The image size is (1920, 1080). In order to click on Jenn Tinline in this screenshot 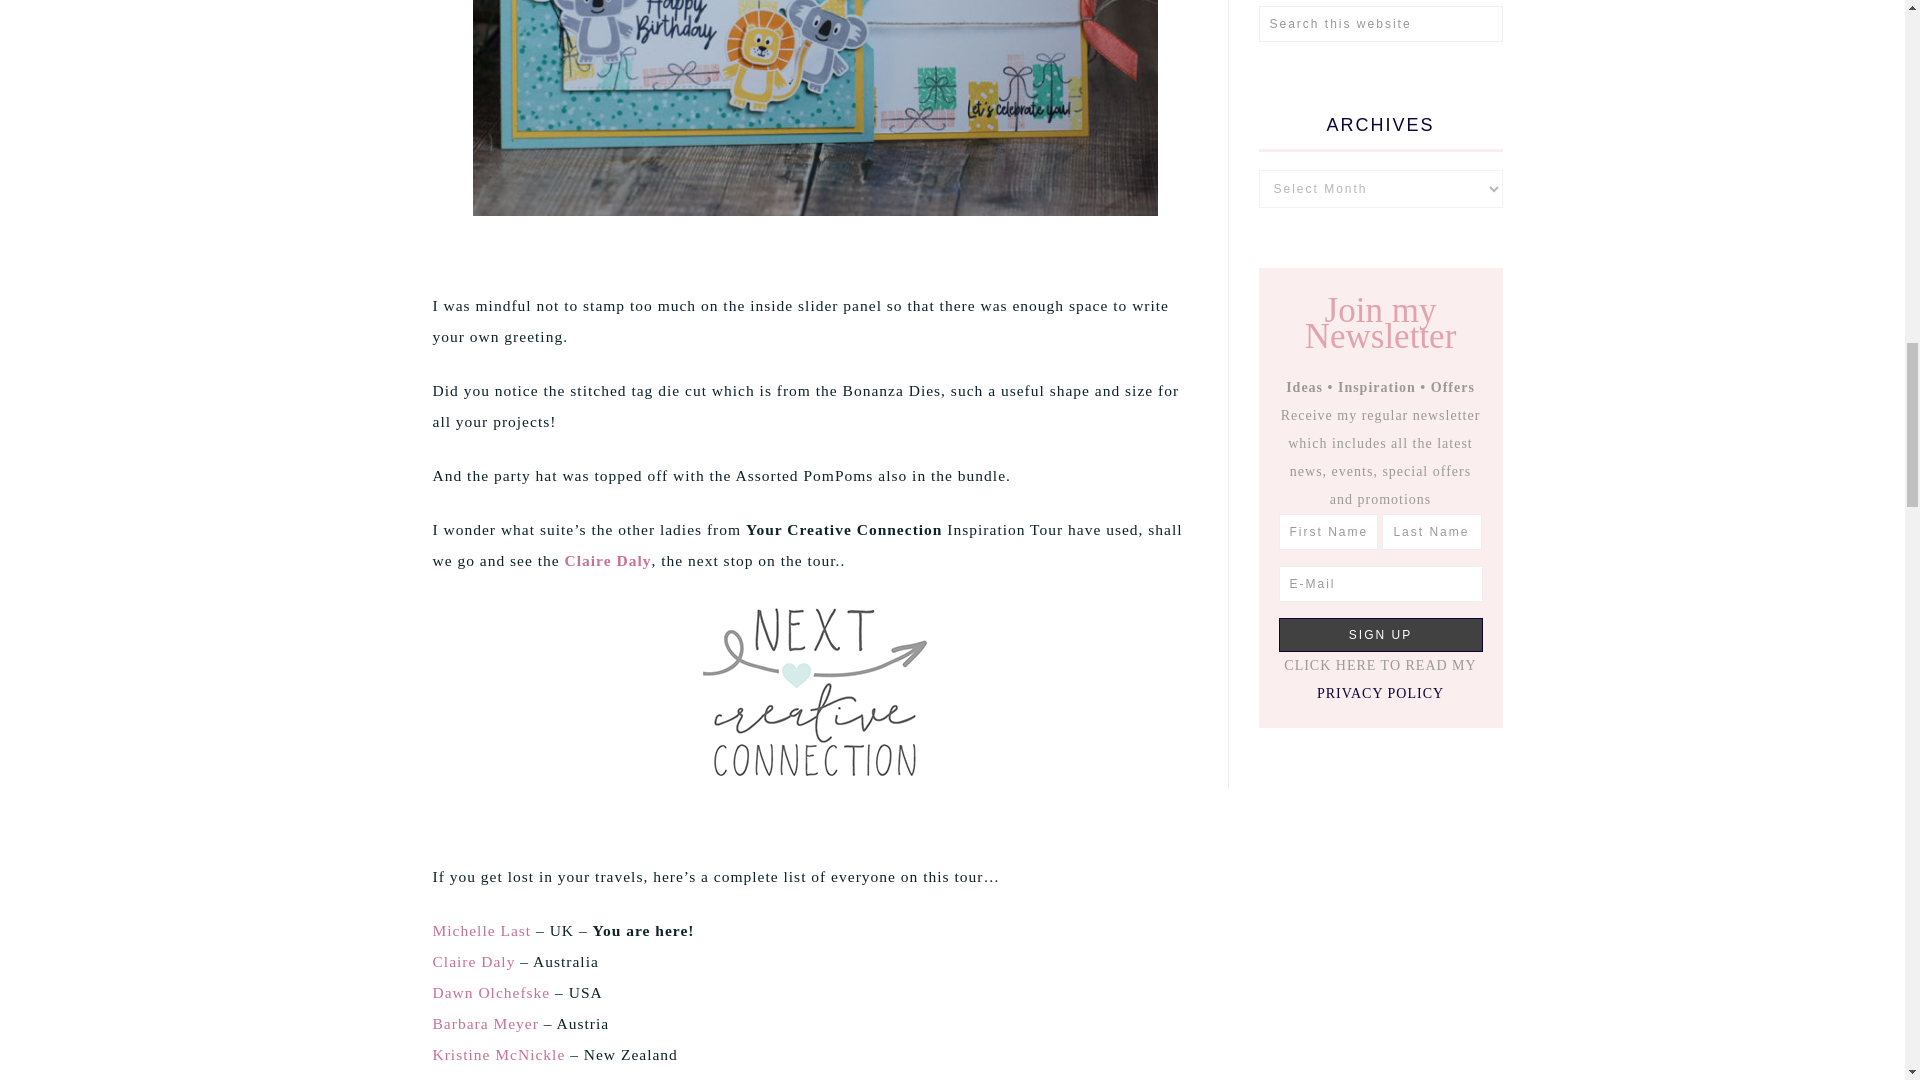, I will do `click(476, 1078)`.